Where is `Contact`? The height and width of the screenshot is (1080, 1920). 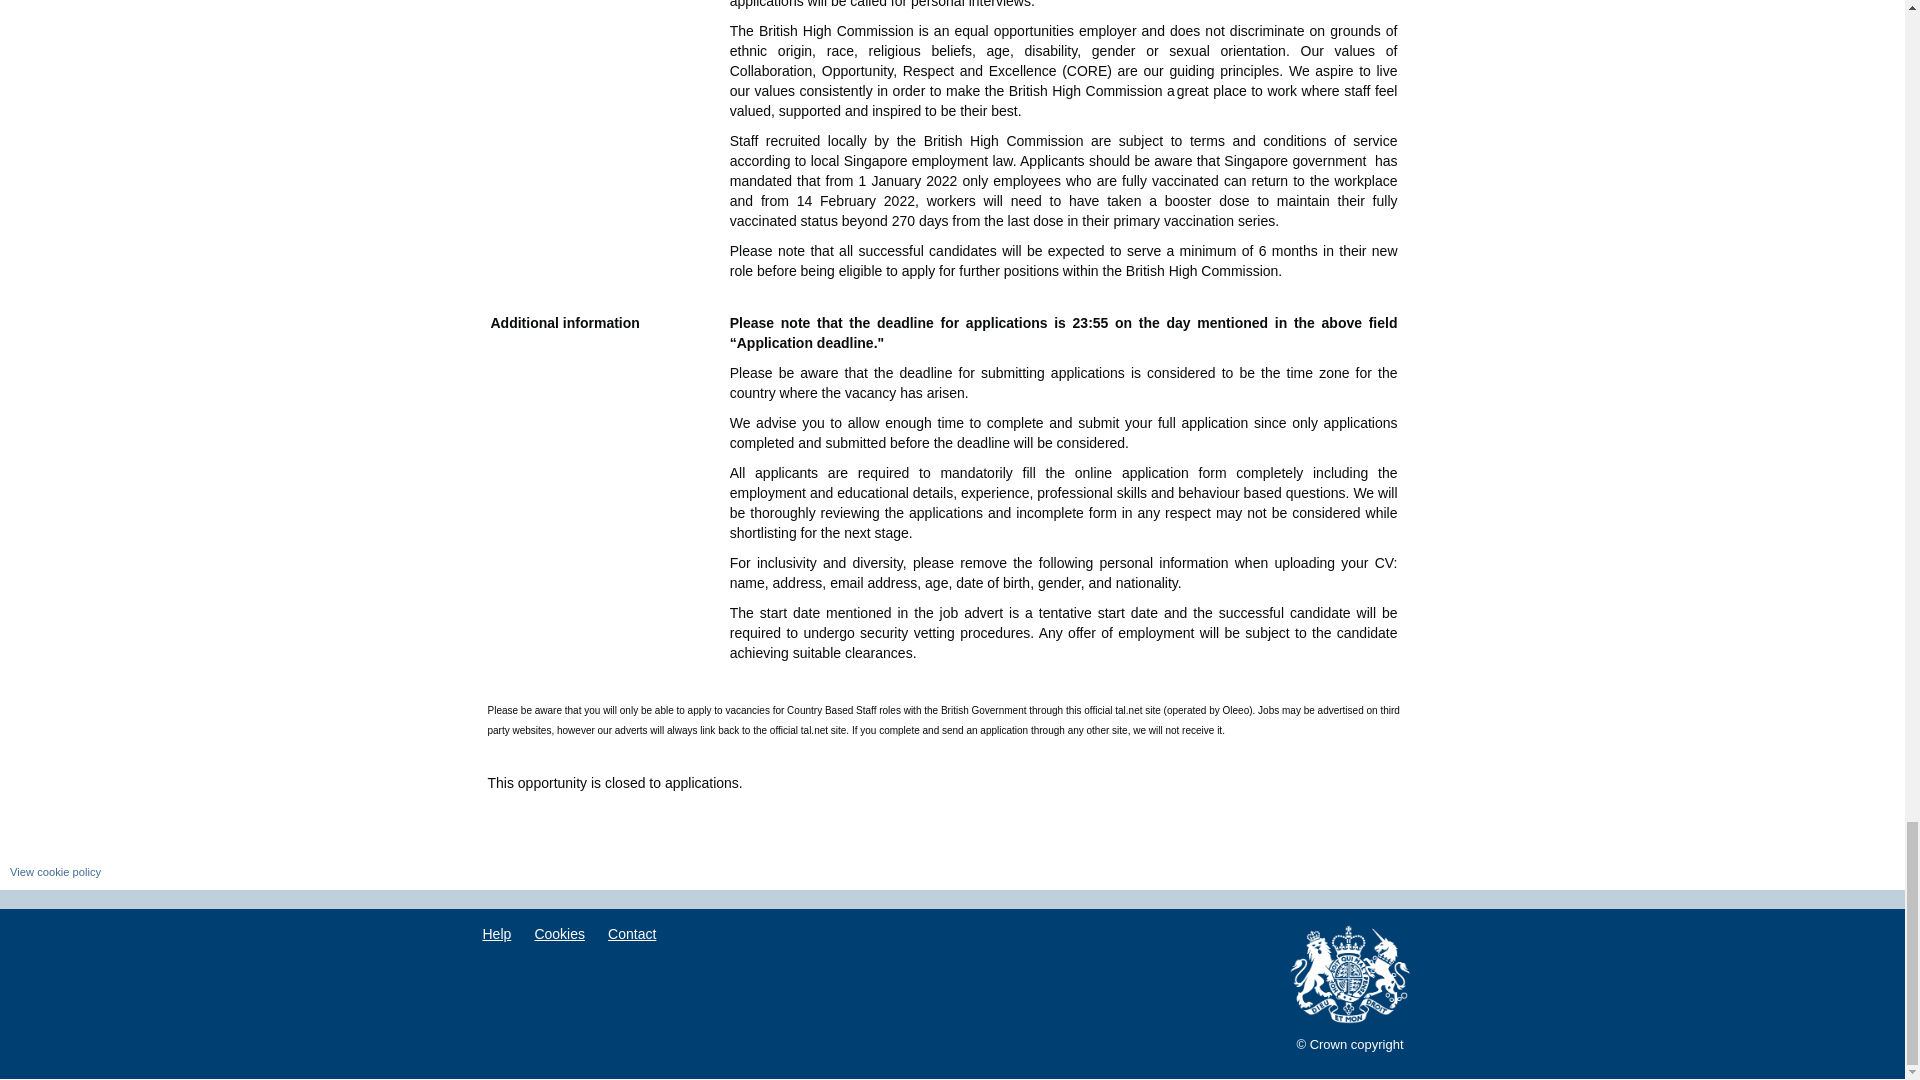 Contact is located at coordinates (632, 935).